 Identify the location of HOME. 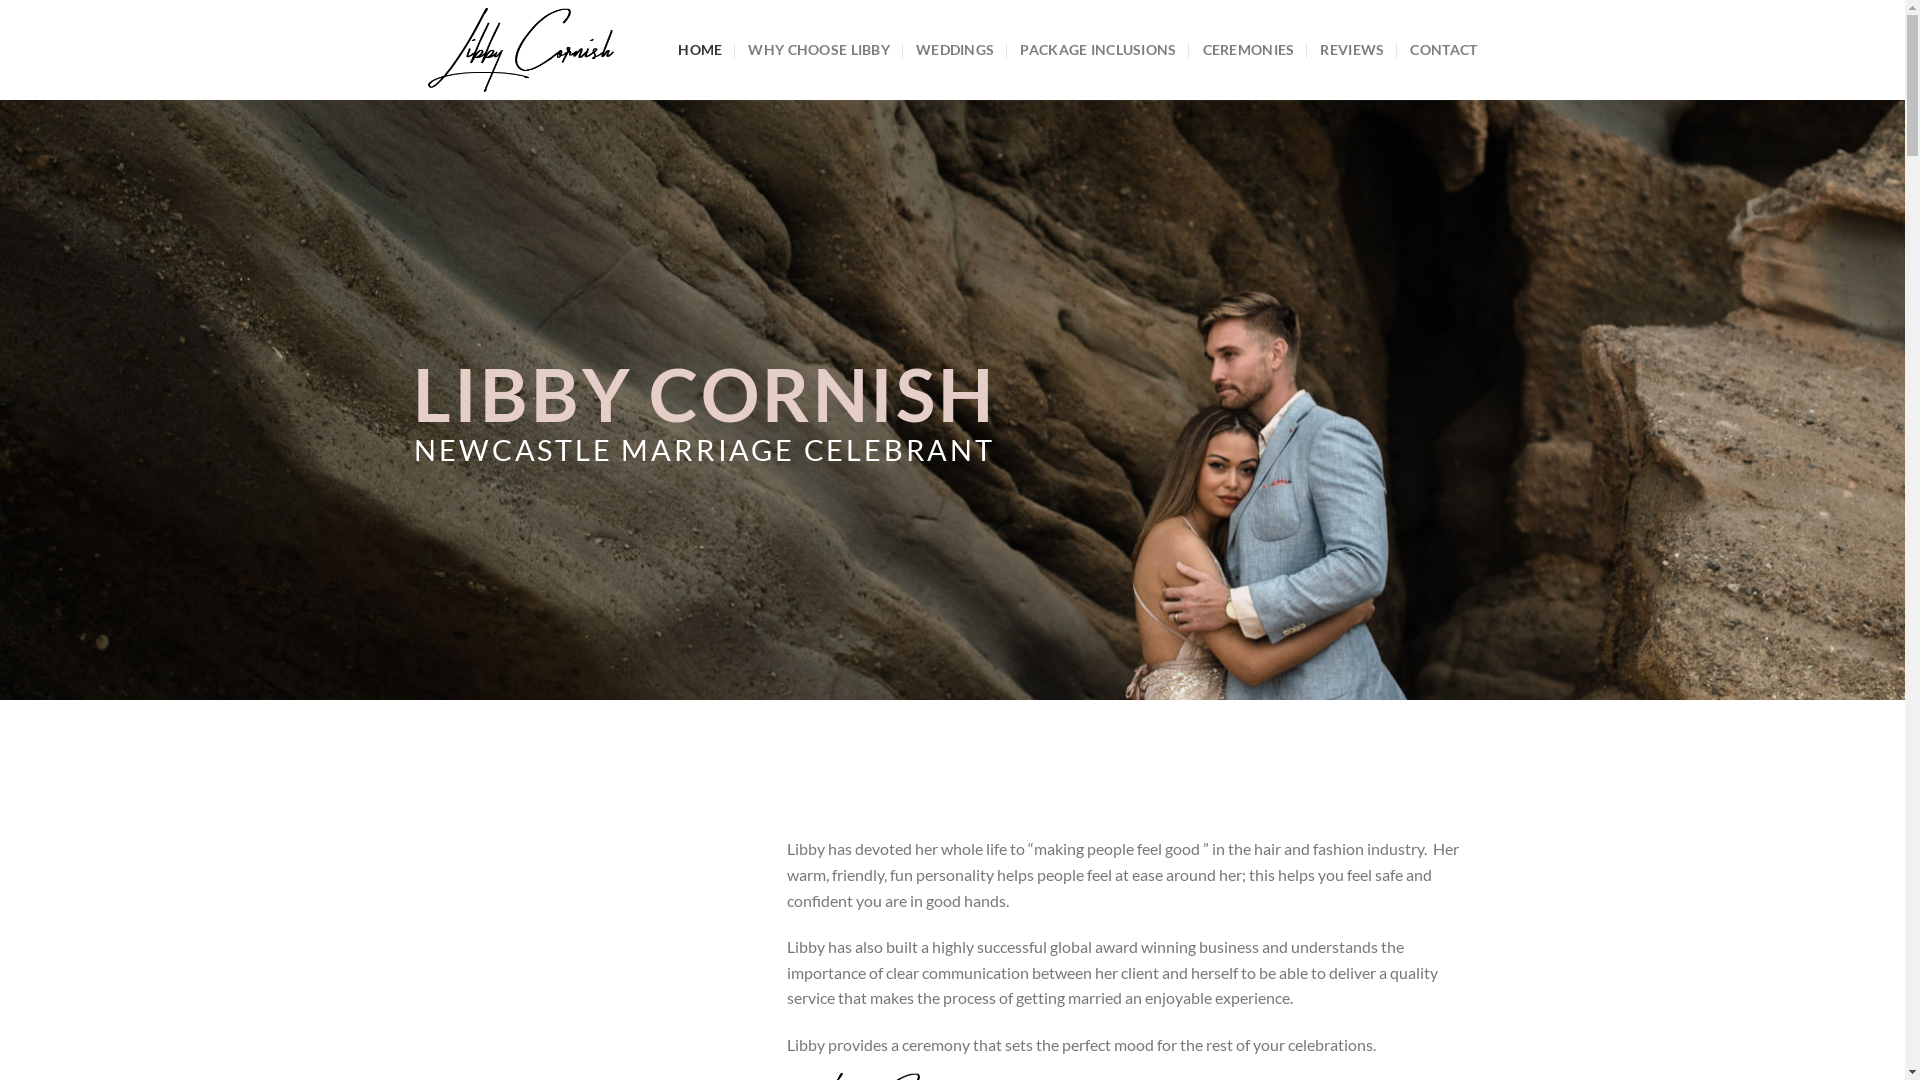
(700, 50).